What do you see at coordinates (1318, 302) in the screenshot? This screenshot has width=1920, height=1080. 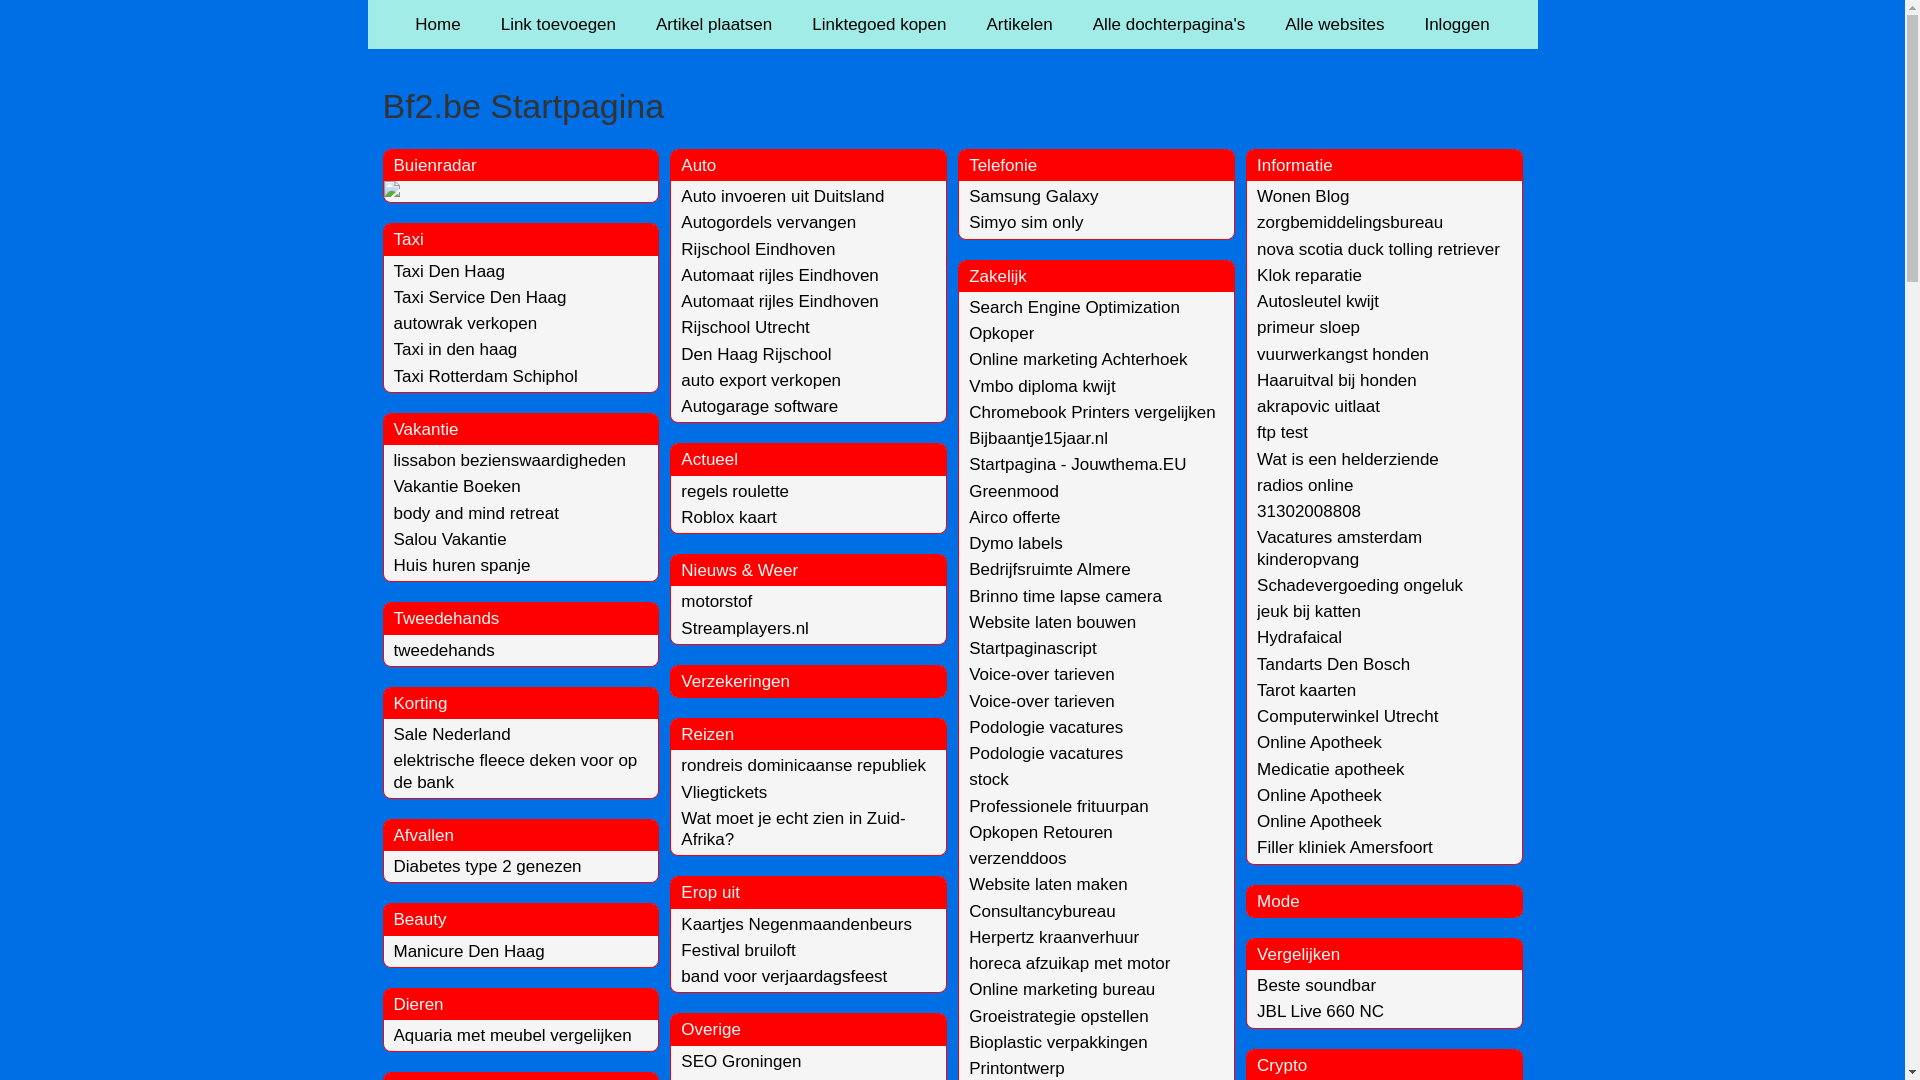 I see `Autosleutel kwijt` at bounding box center [1318, 302].